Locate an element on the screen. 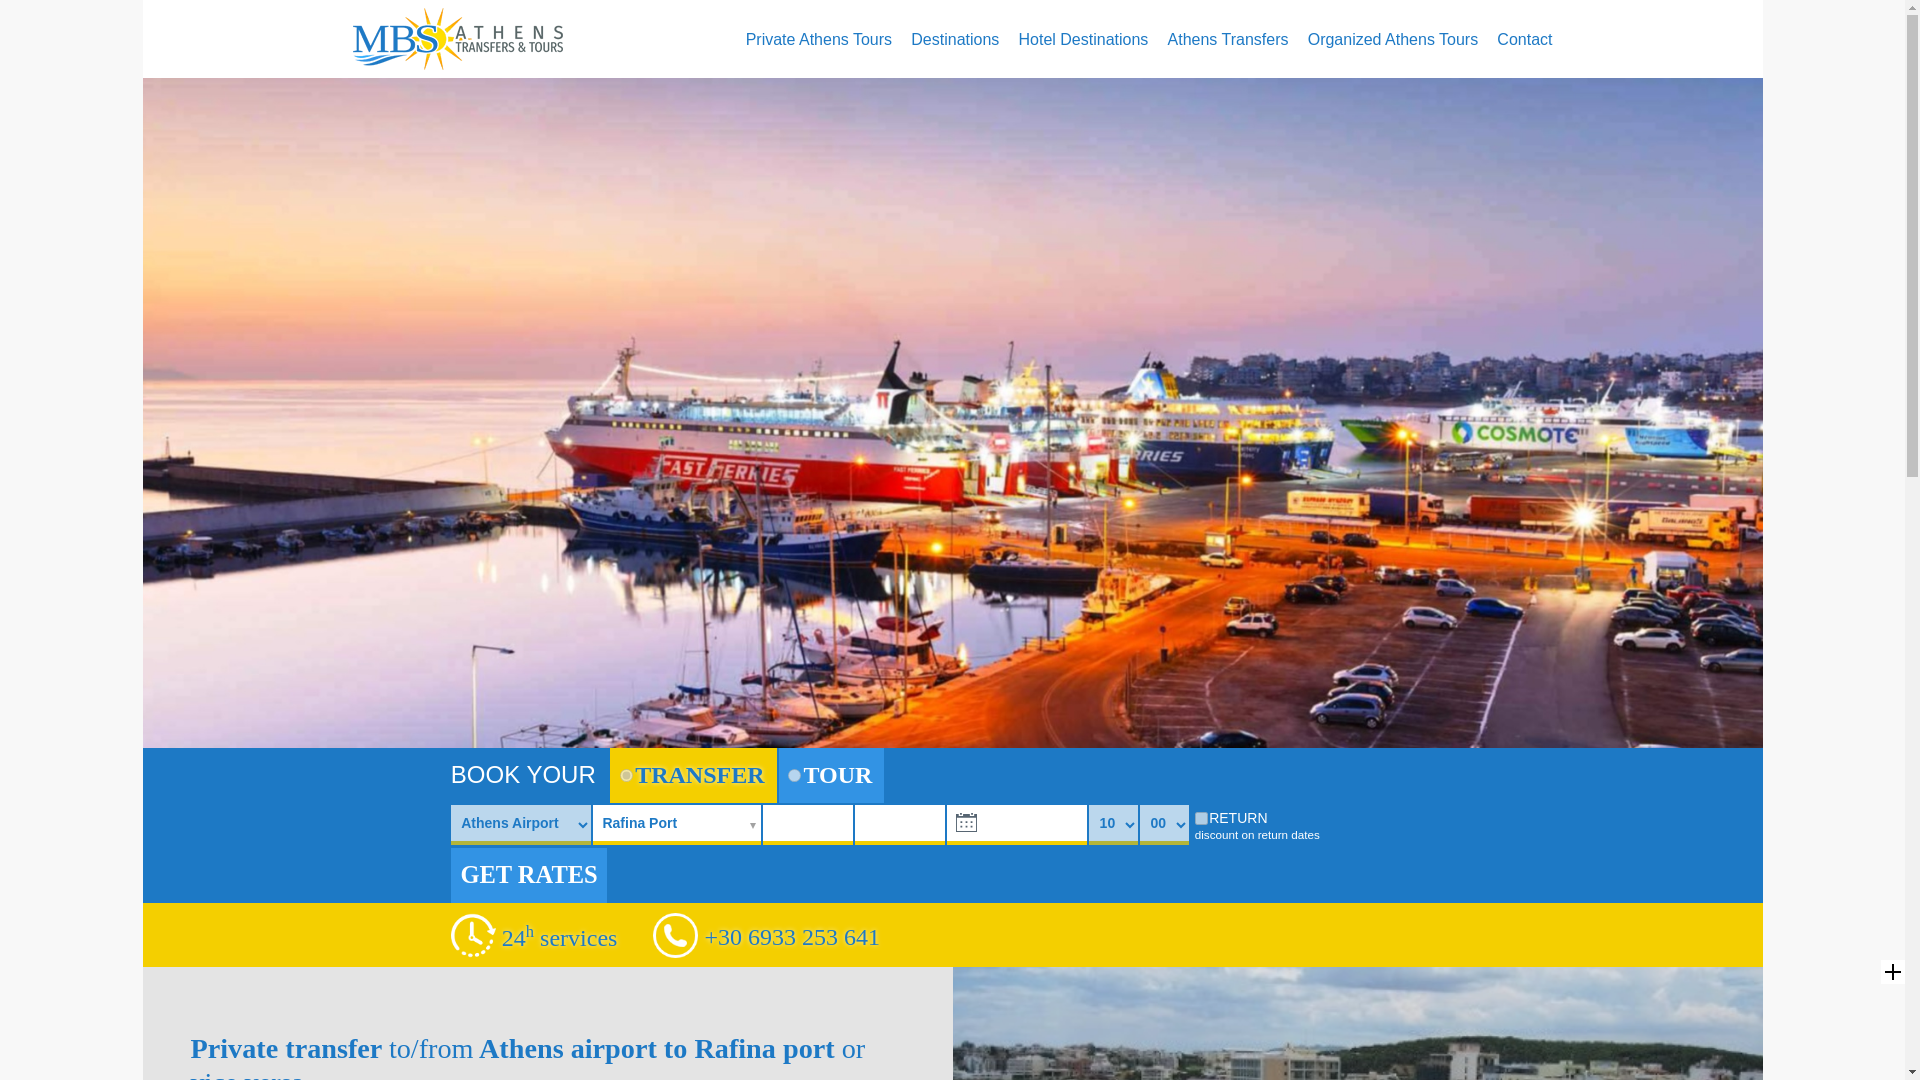 The width and height of the screenshot is (1920, 1080). GET RATES is located at coordinates (530, 874).